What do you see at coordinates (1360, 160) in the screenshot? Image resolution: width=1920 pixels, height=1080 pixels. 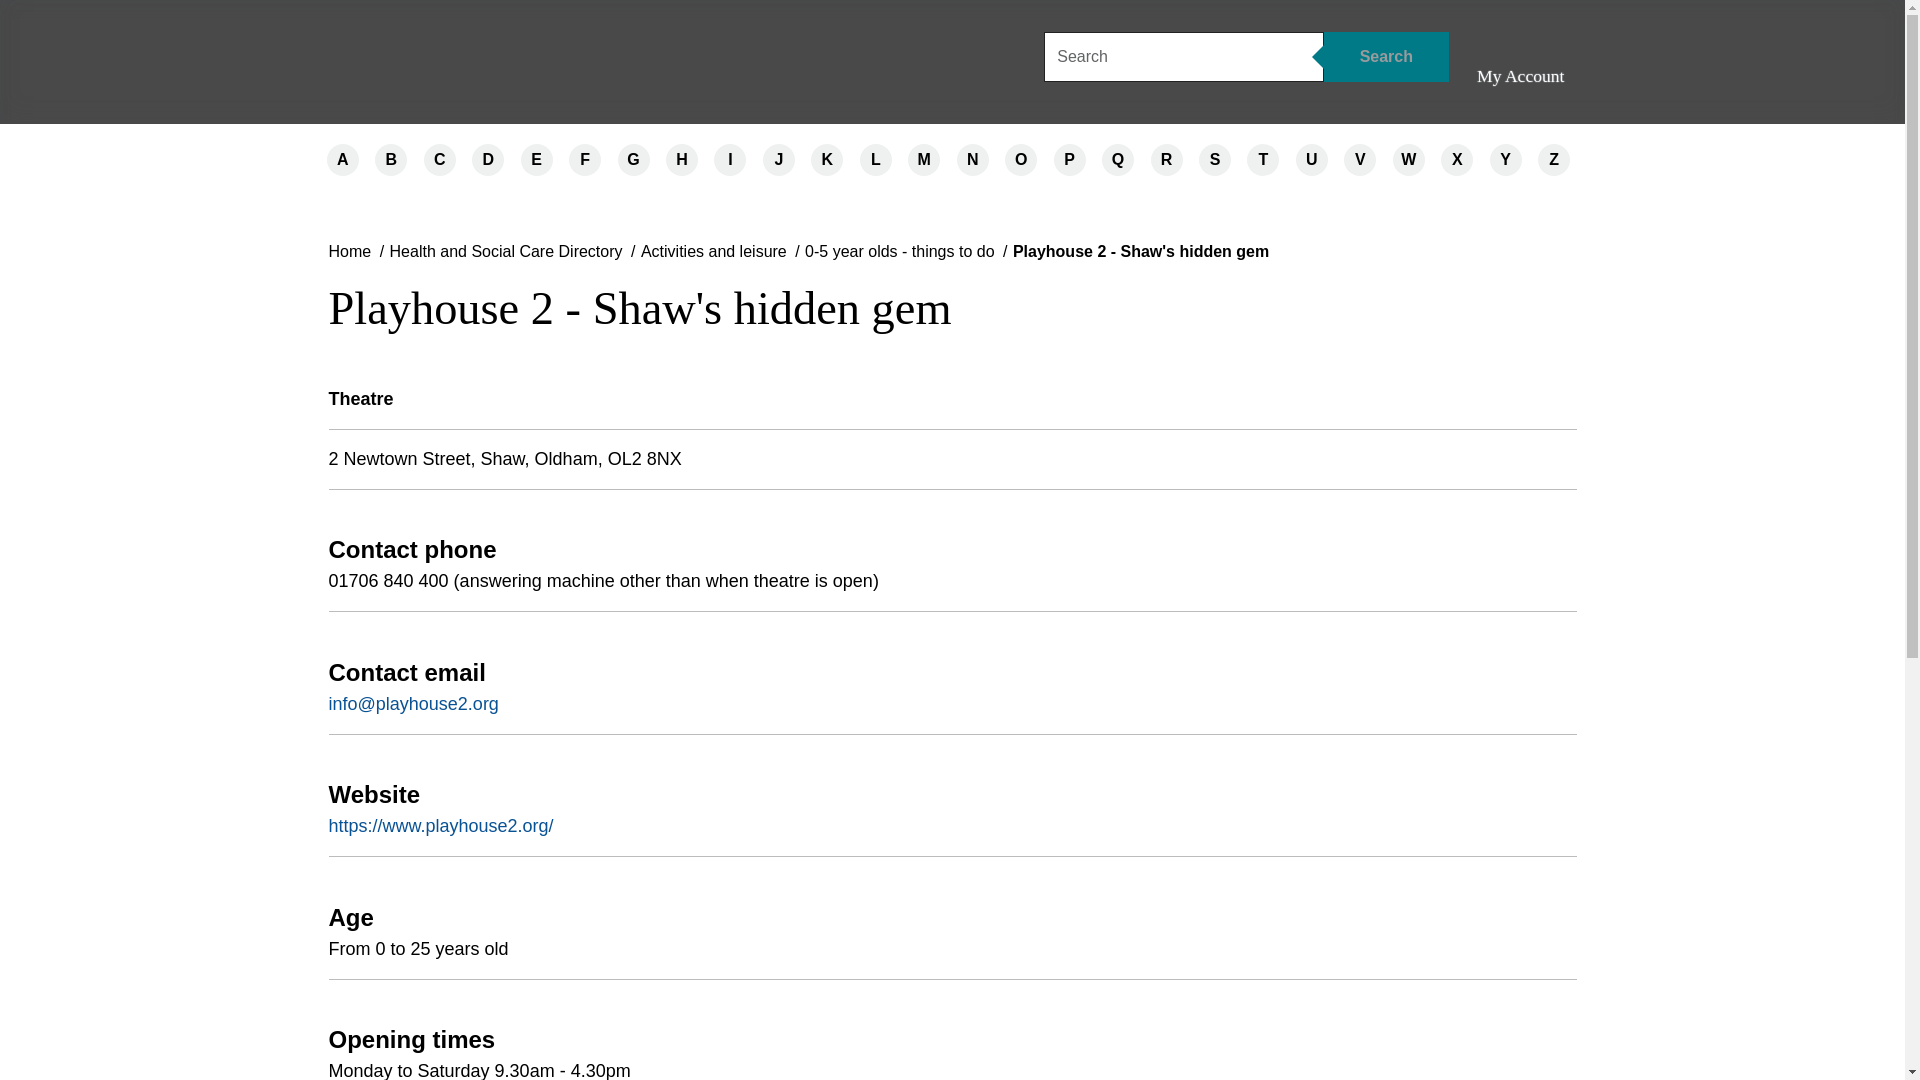 I see `V` at bounding box center [1360, 160].